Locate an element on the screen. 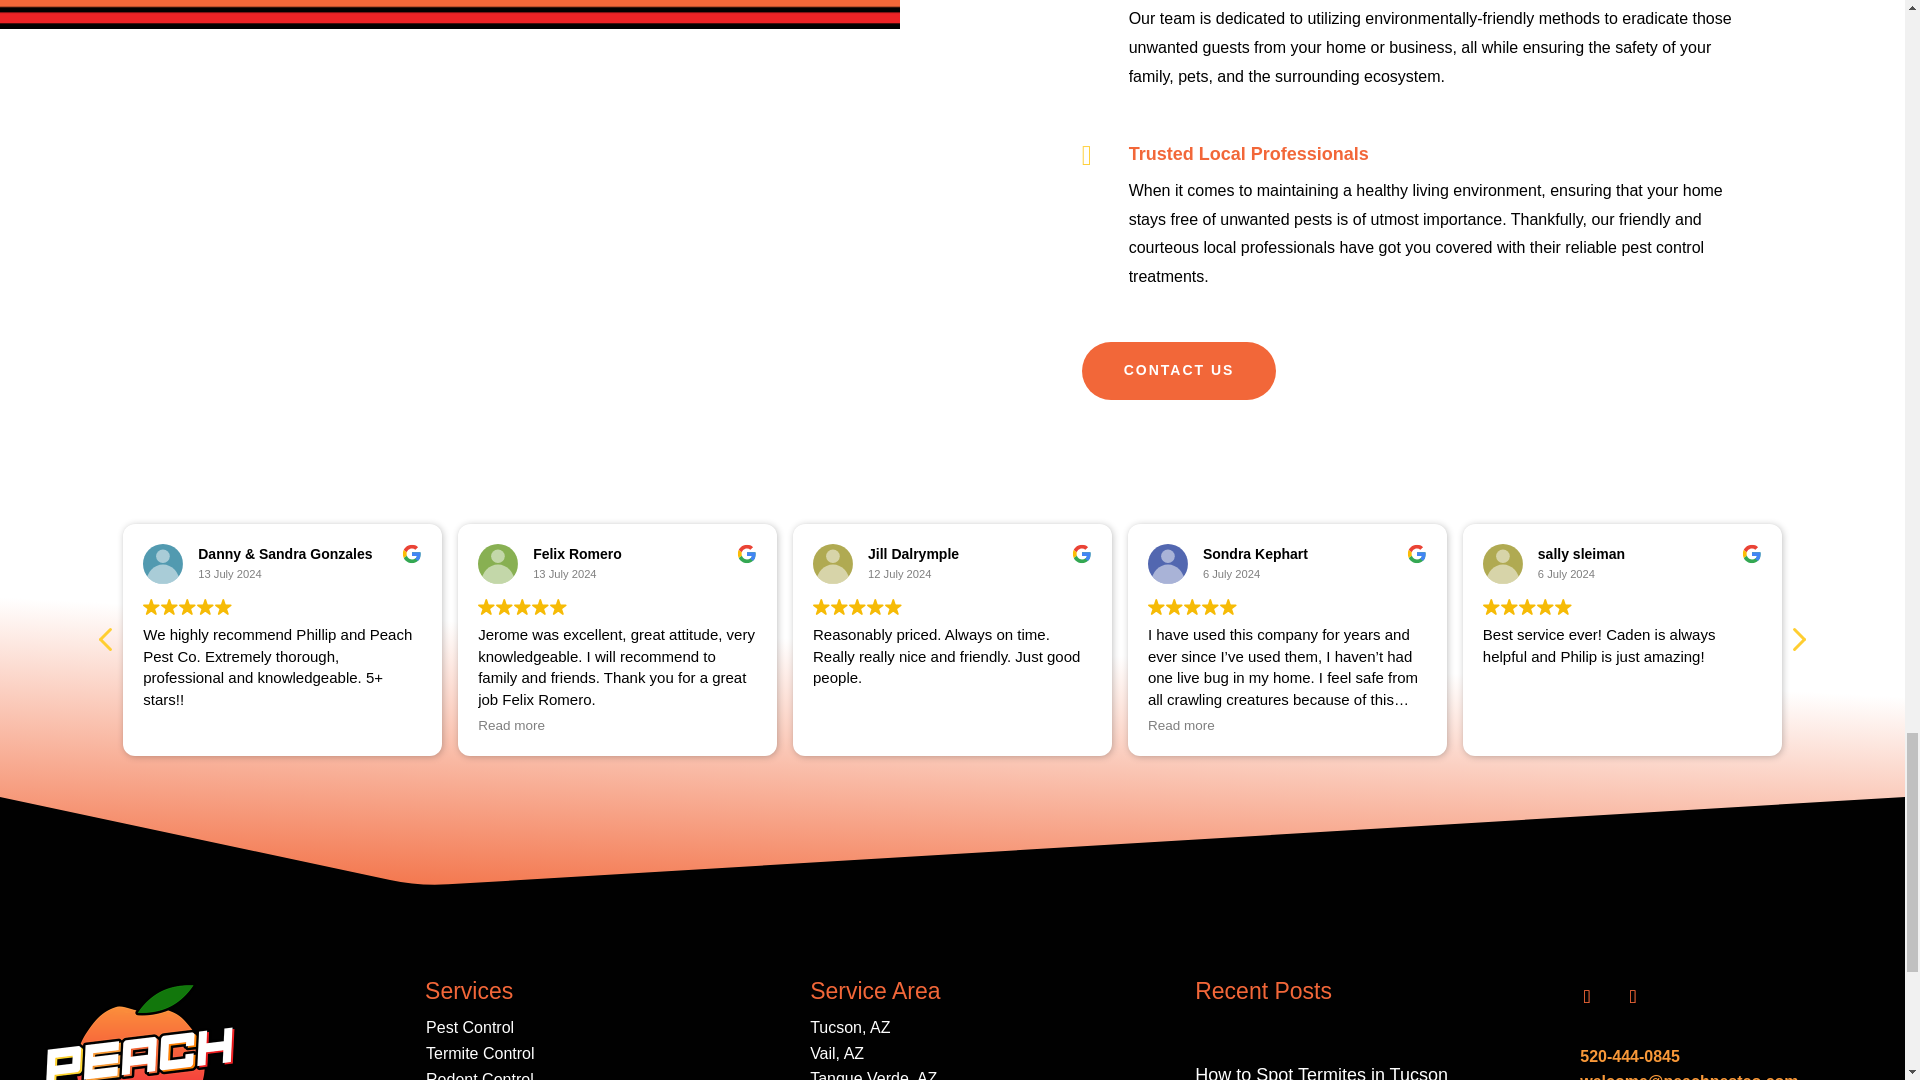 The height and width of the screenshot is (1080, 1920). Termite Control is located at coordinates (480, 1053).